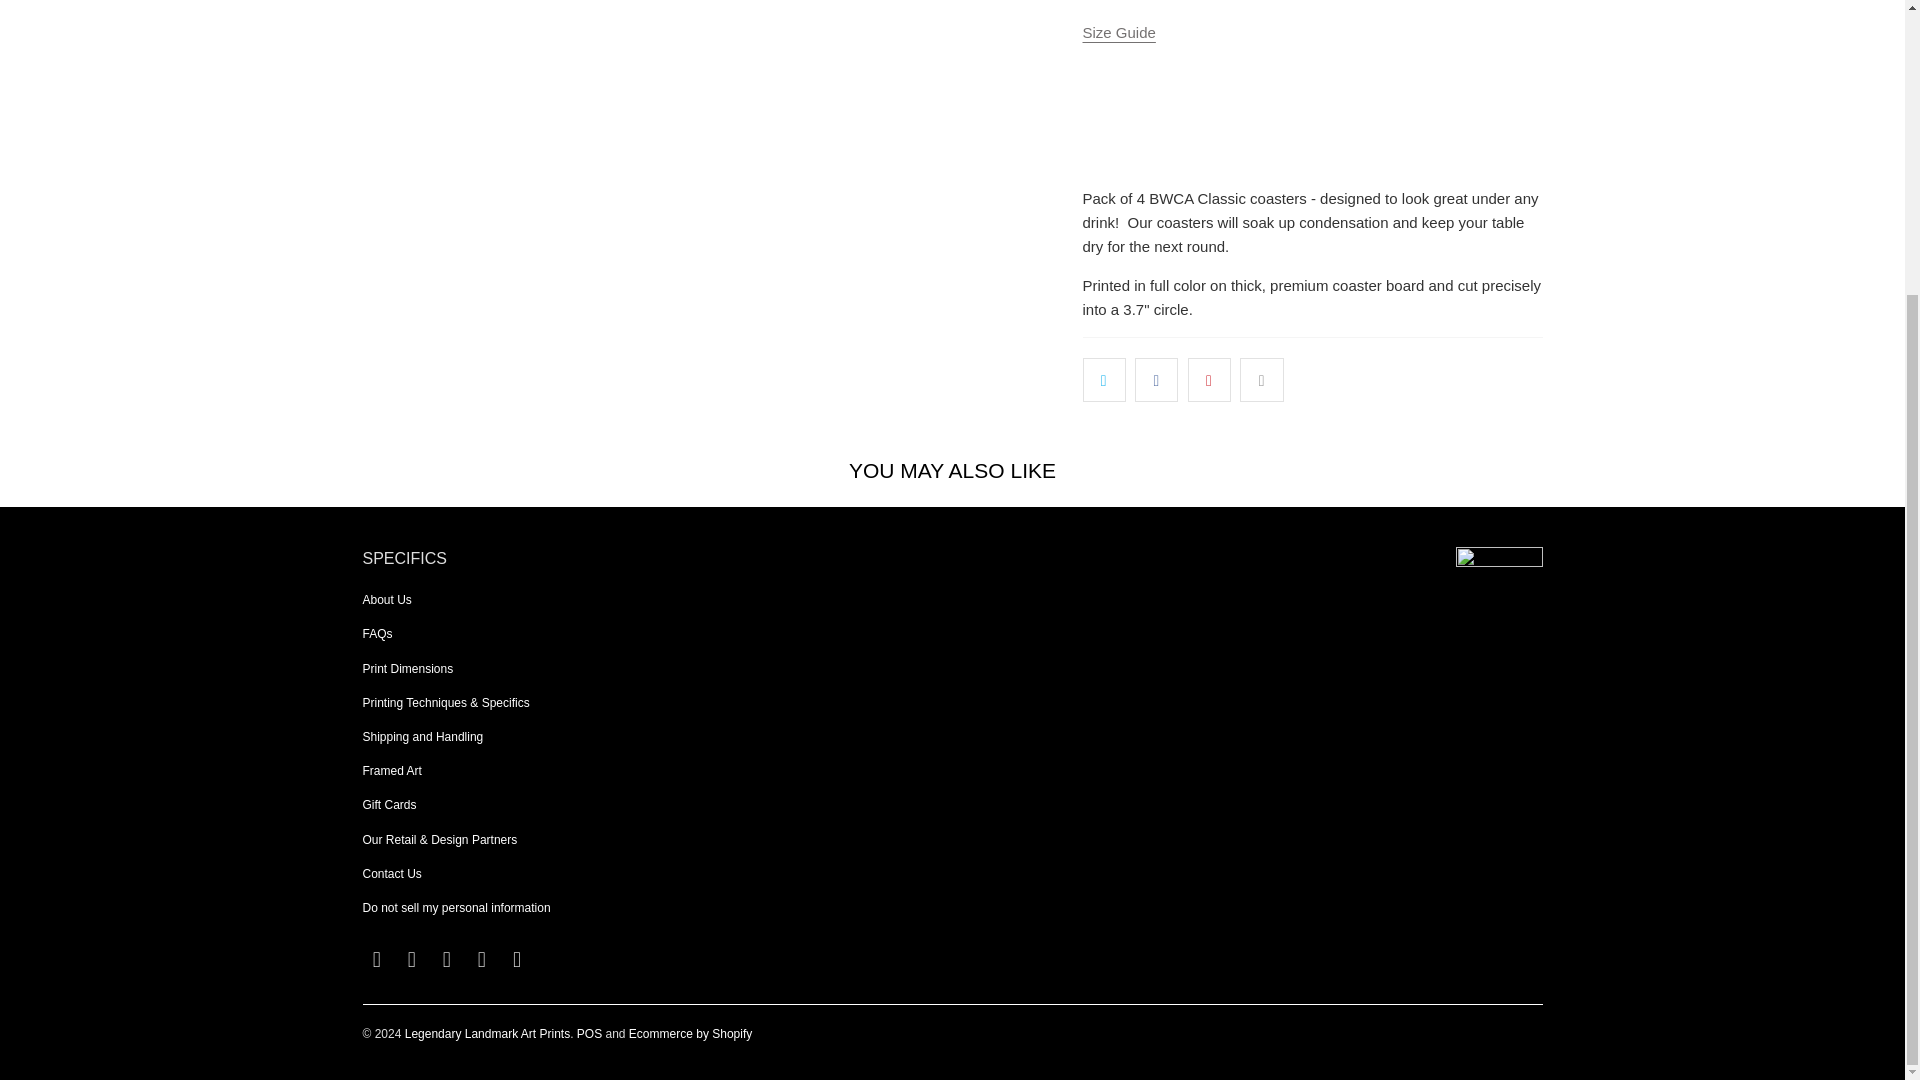  Describe the element at coordinates (1209, 379) in the screenshot. I see `Share this on Pinterest` at that location.